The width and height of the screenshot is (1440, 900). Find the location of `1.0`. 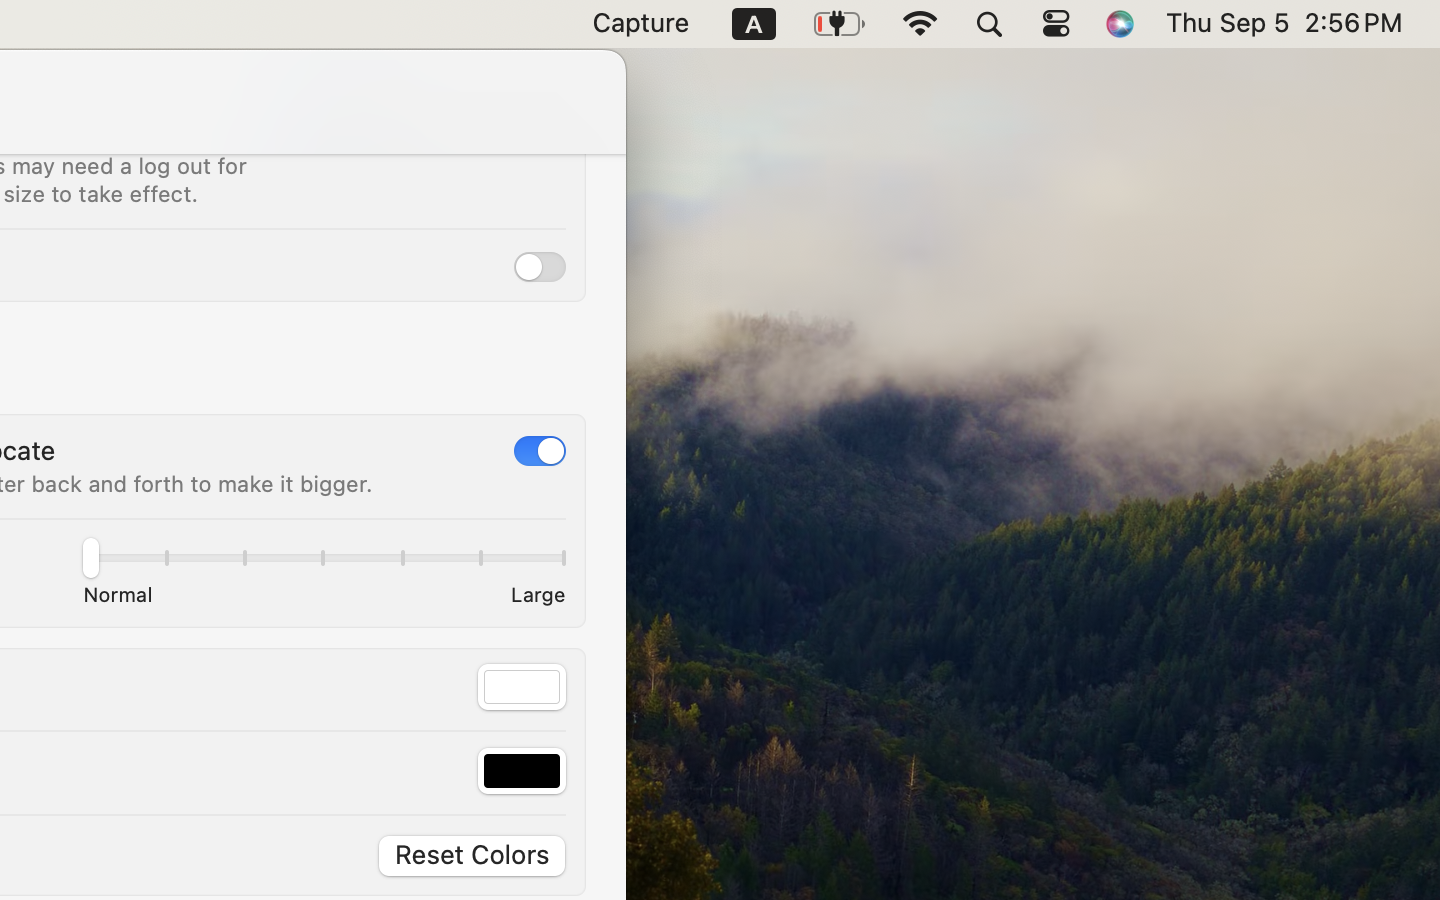

1.0 is located at coordinates (323, 562).